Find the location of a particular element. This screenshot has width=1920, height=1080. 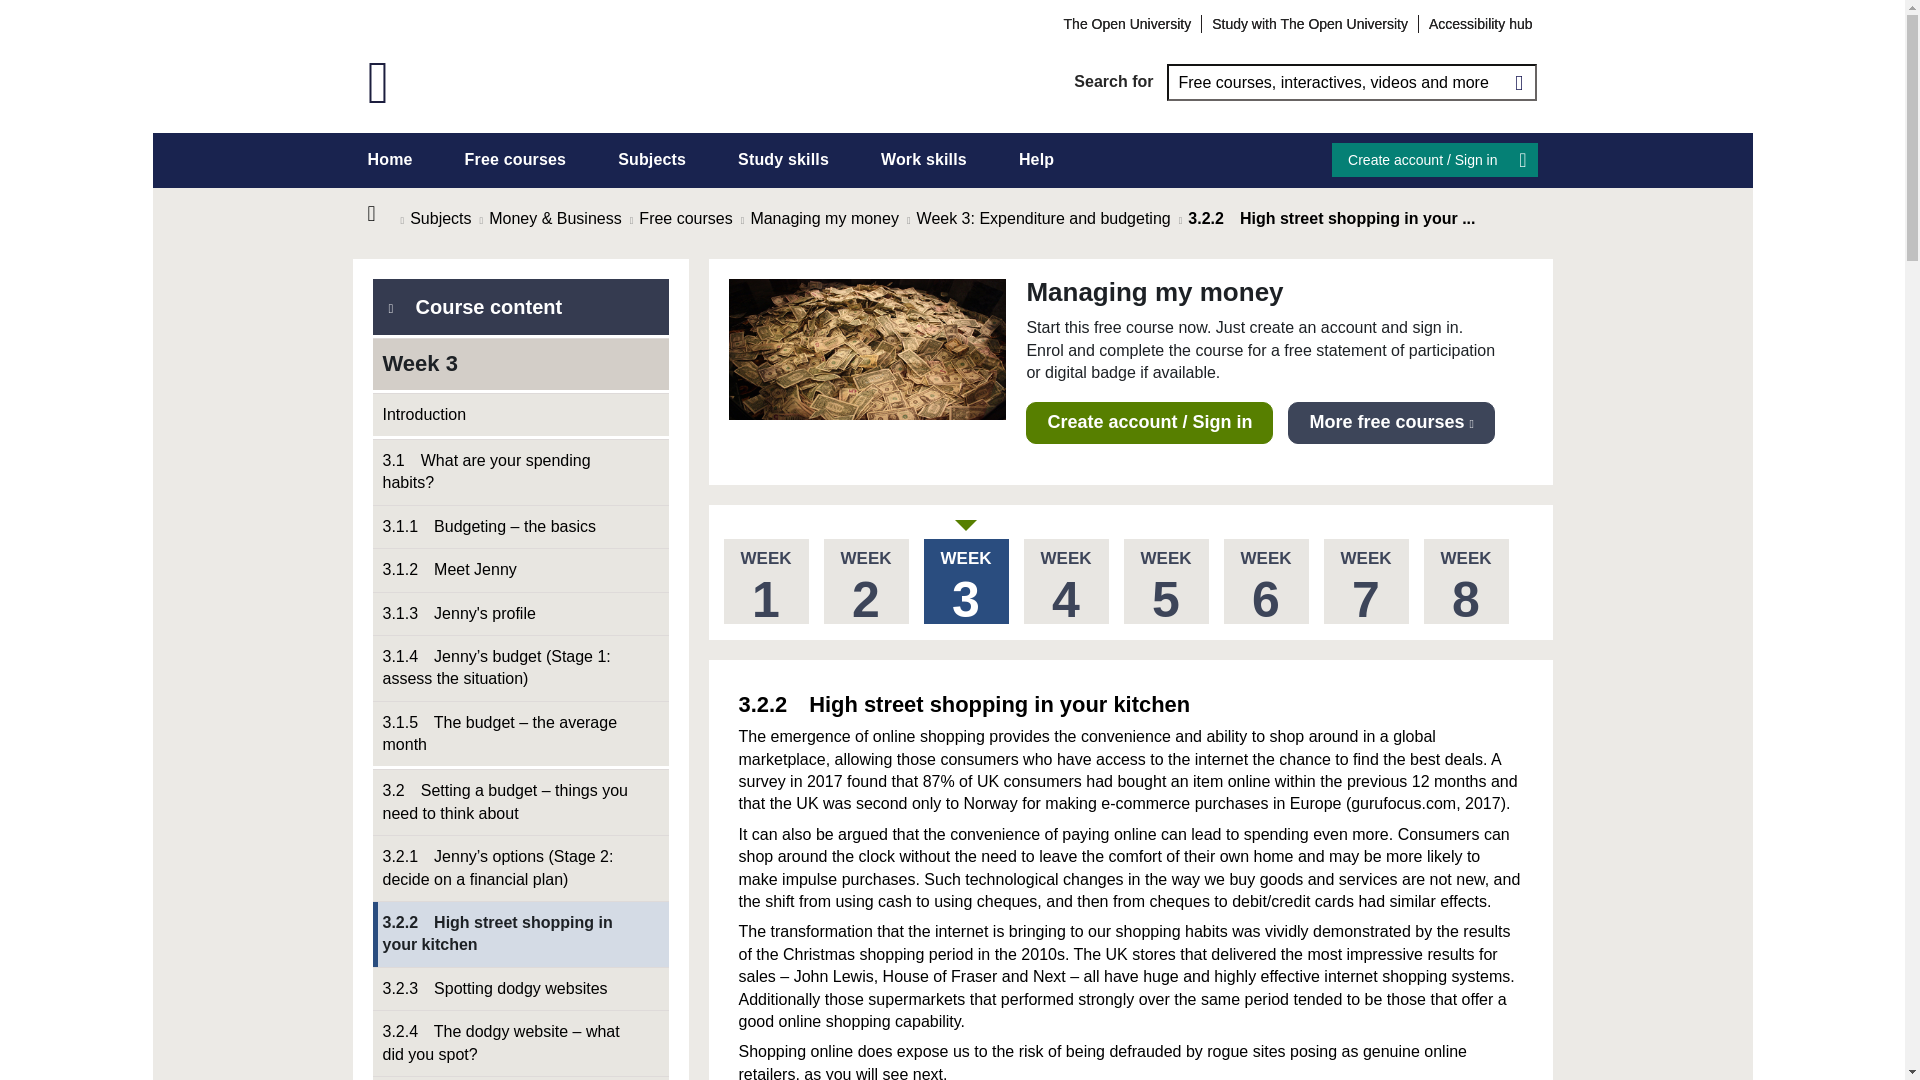

Work skills is located at coordinates (924, 160).